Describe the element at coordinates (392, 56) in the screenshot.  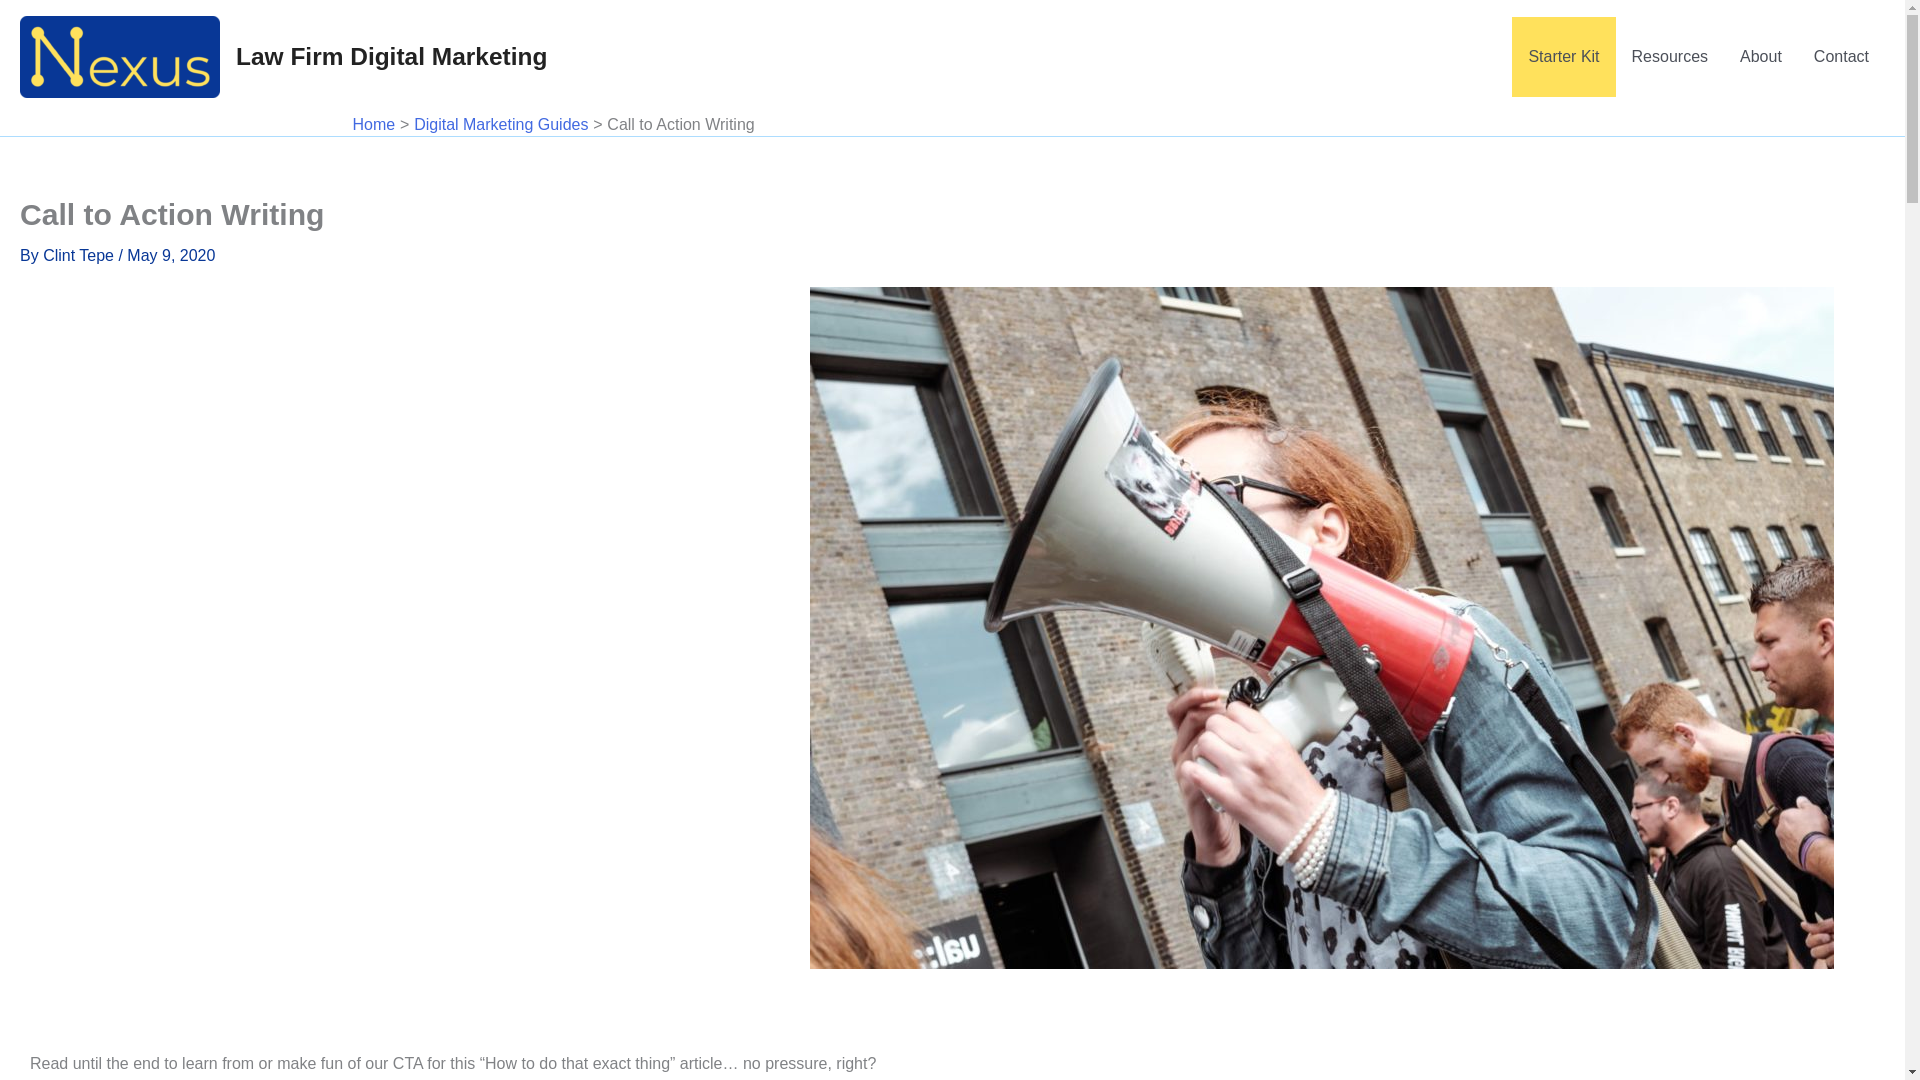
I see `Law Firm Digital Marketing` at that location.